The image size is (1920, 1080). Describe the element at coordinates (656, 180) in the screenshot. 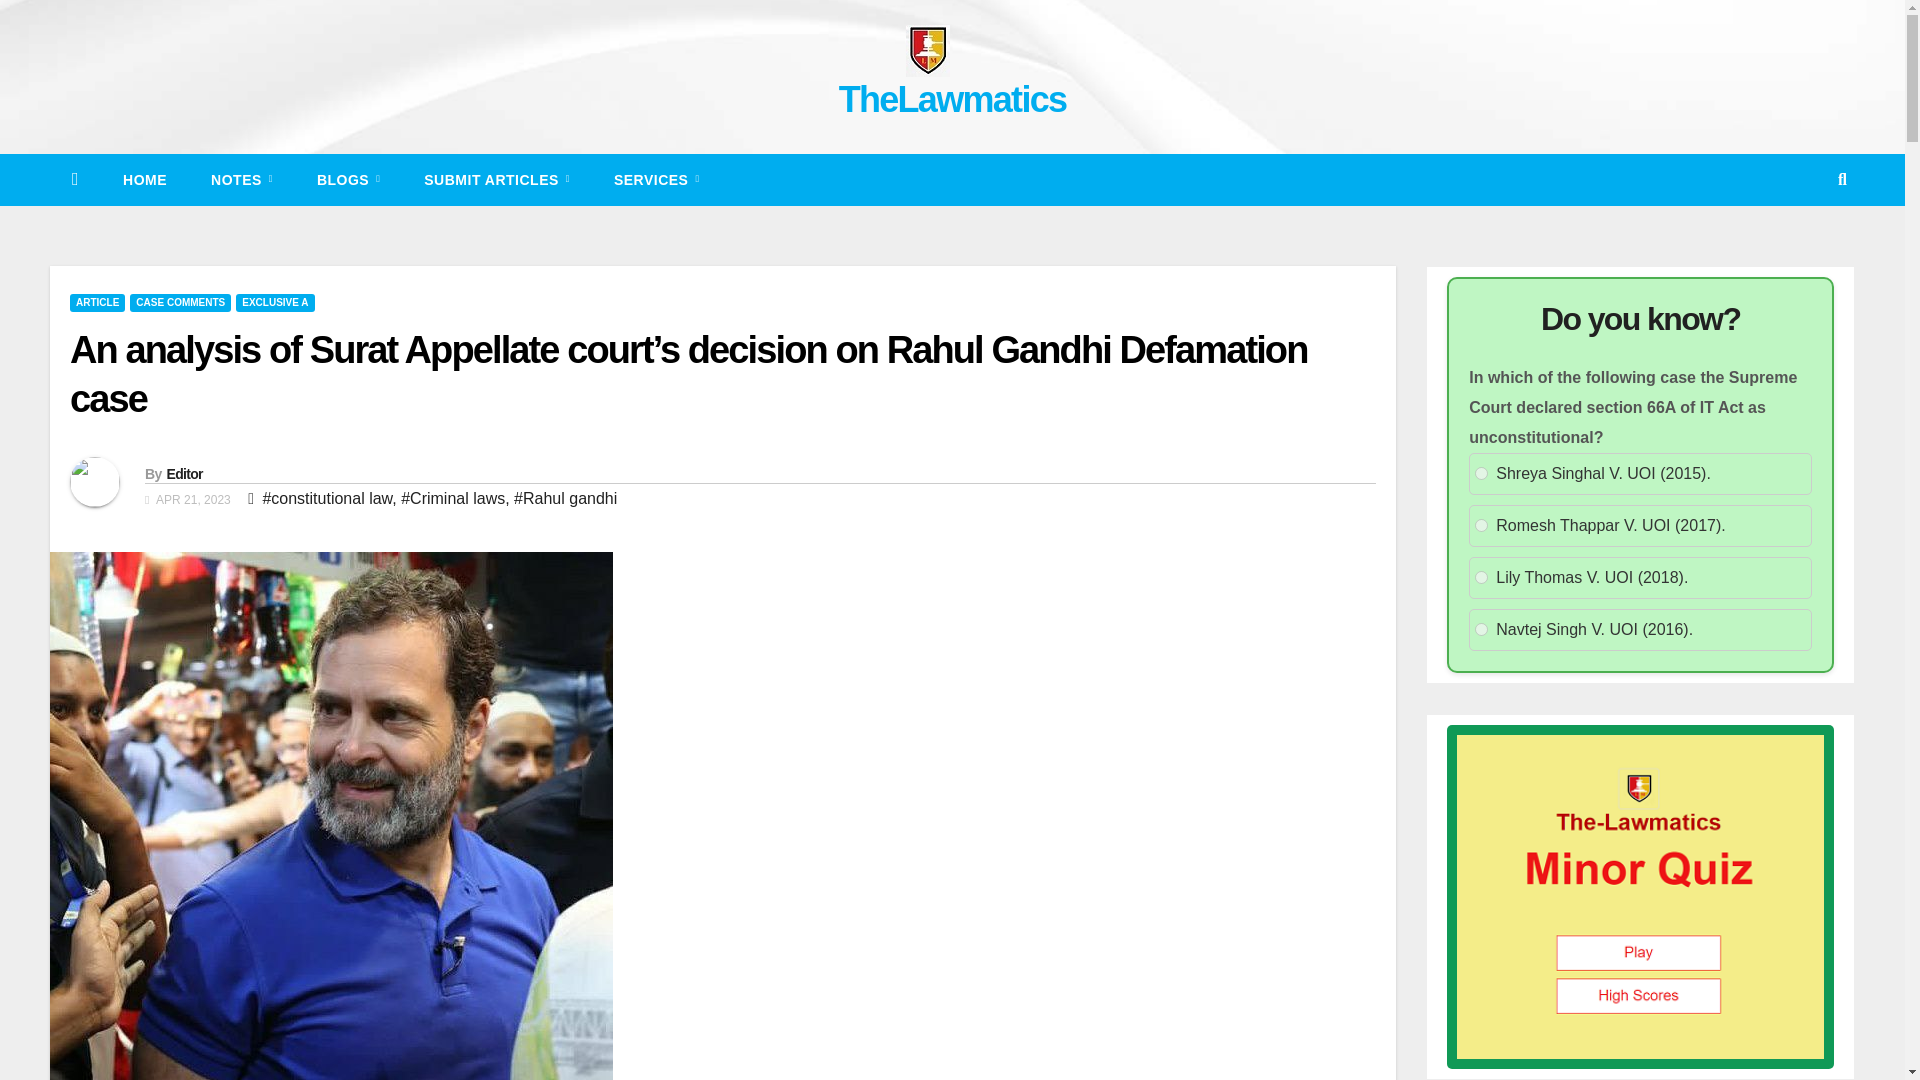

I see `SERVICES` at that location.